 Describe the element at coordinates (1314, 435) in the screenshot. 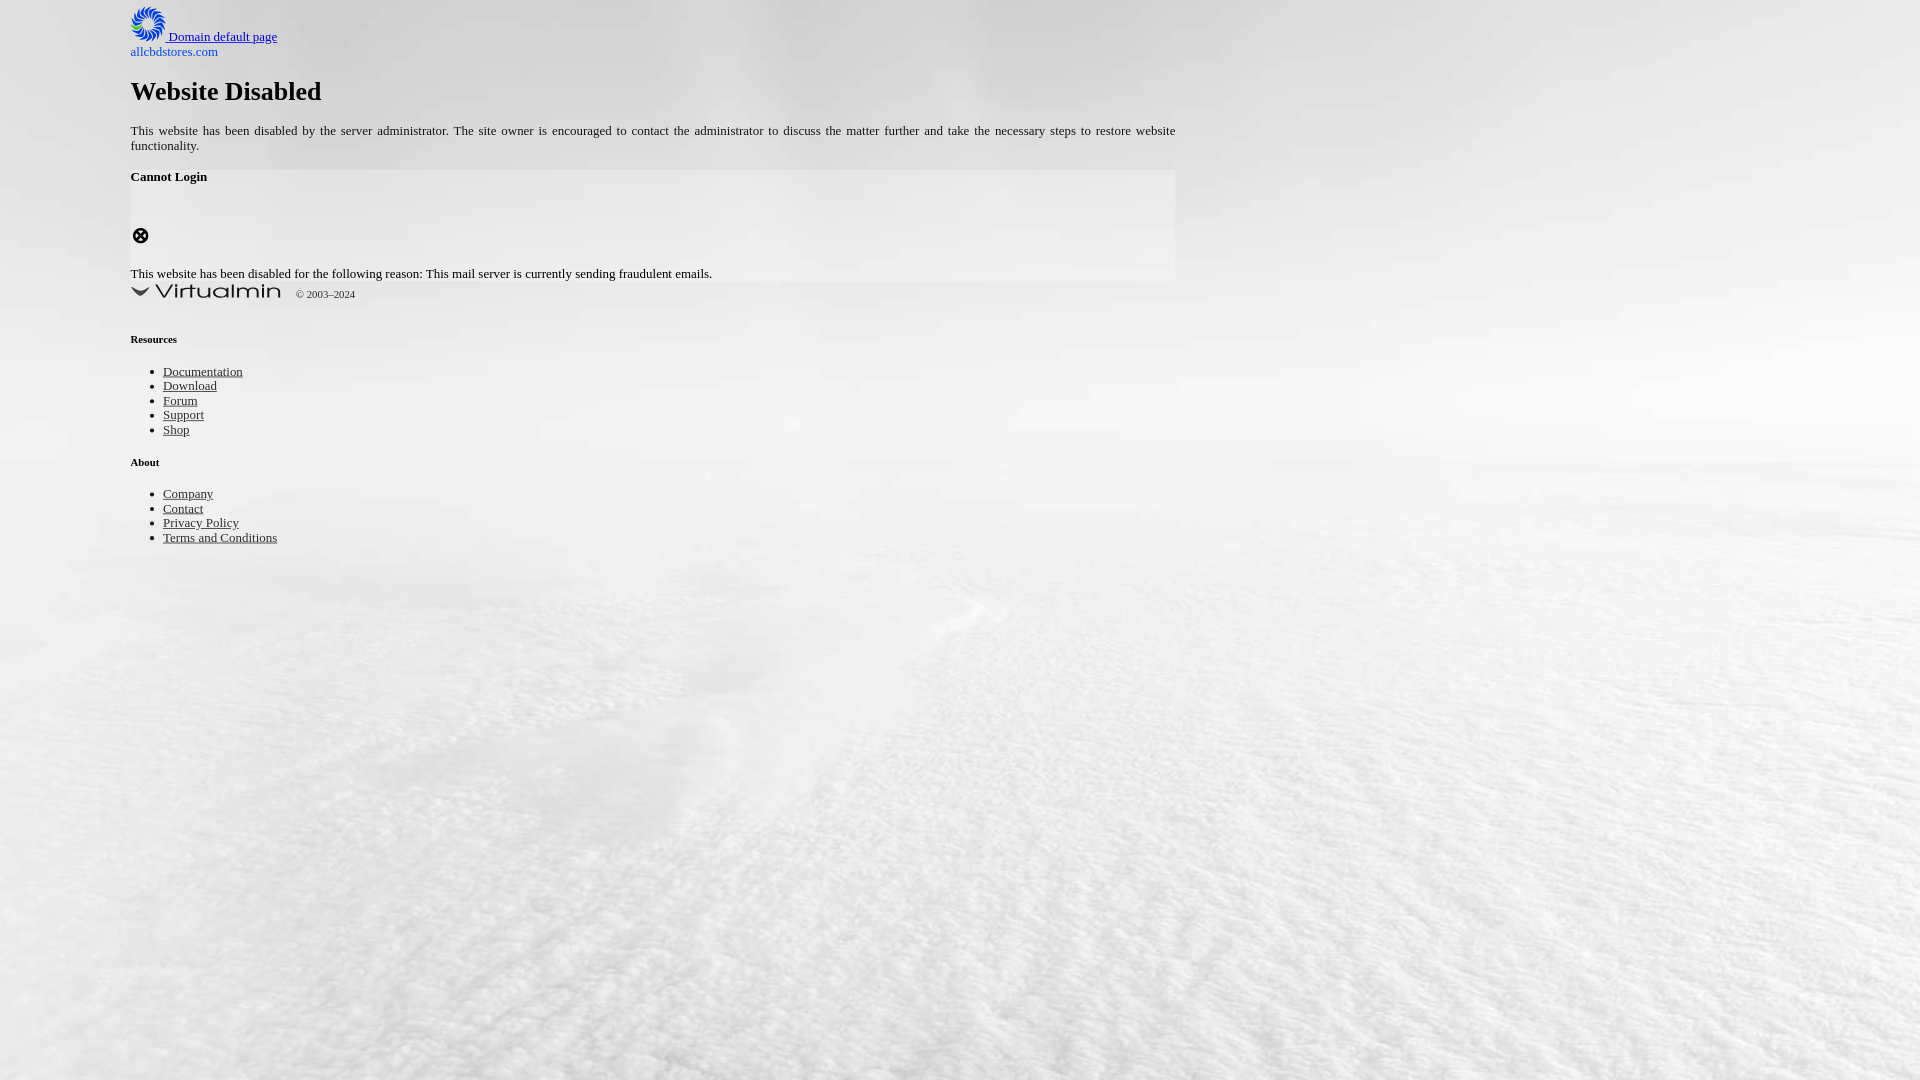

I see `Terms of Use` at that location.